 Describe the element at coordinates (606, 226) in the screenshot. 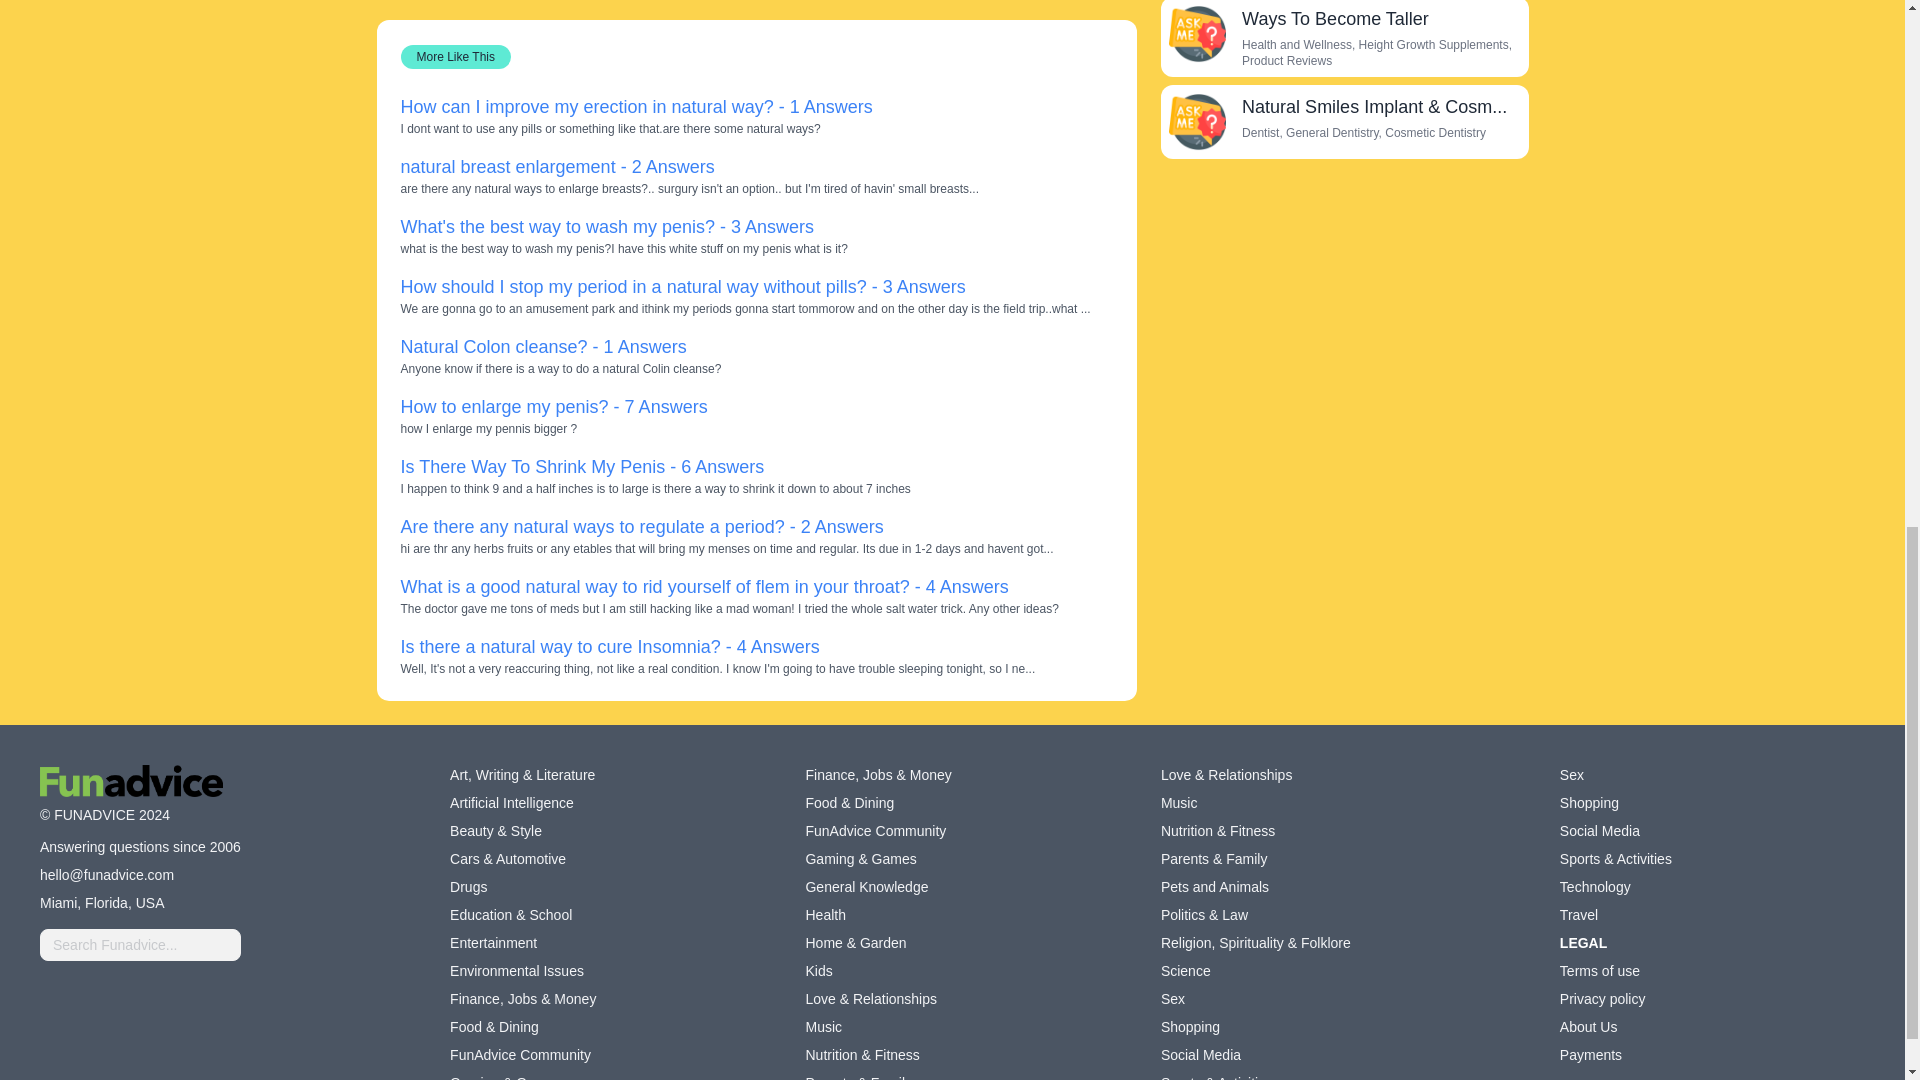

I see `What's the best way to wash my penis? - 3 Answers` at that location.